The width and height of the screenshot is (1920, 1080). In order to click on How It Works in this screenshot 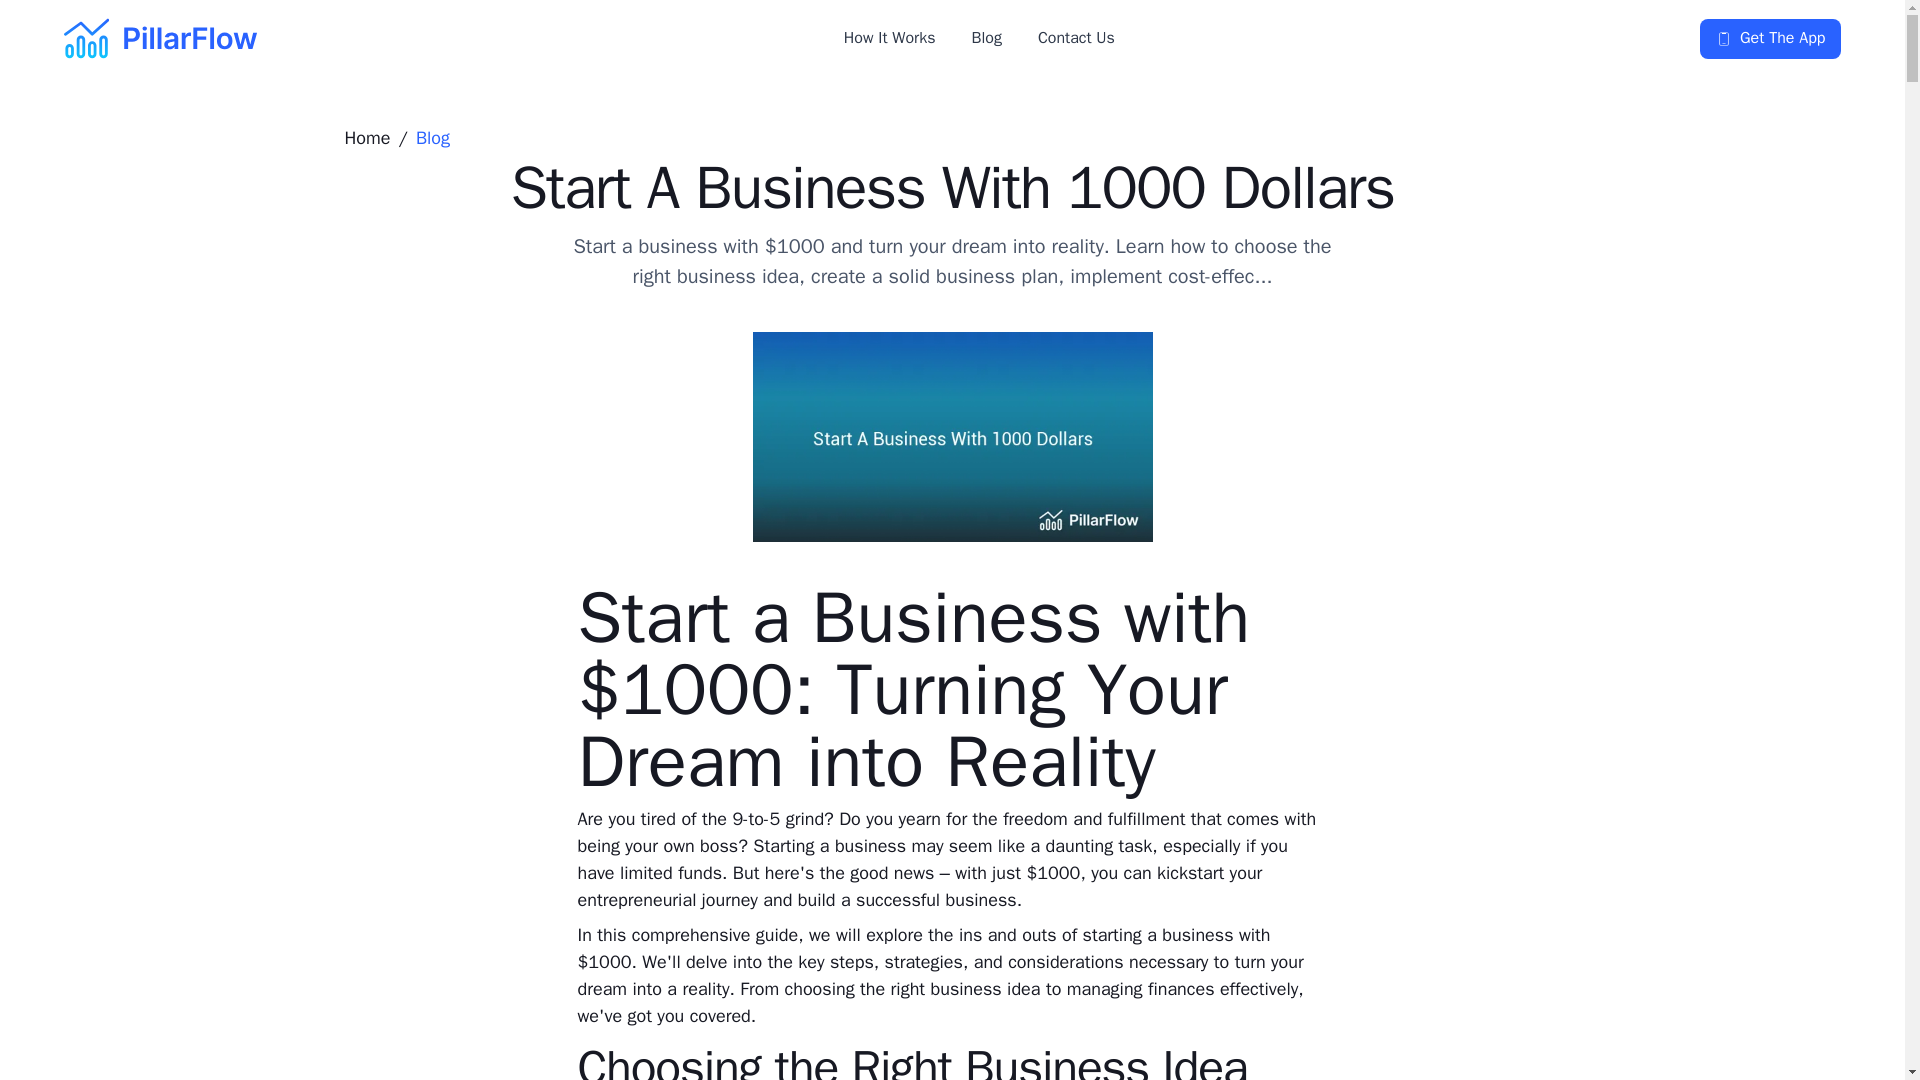, I will do `click(890, 38)`.